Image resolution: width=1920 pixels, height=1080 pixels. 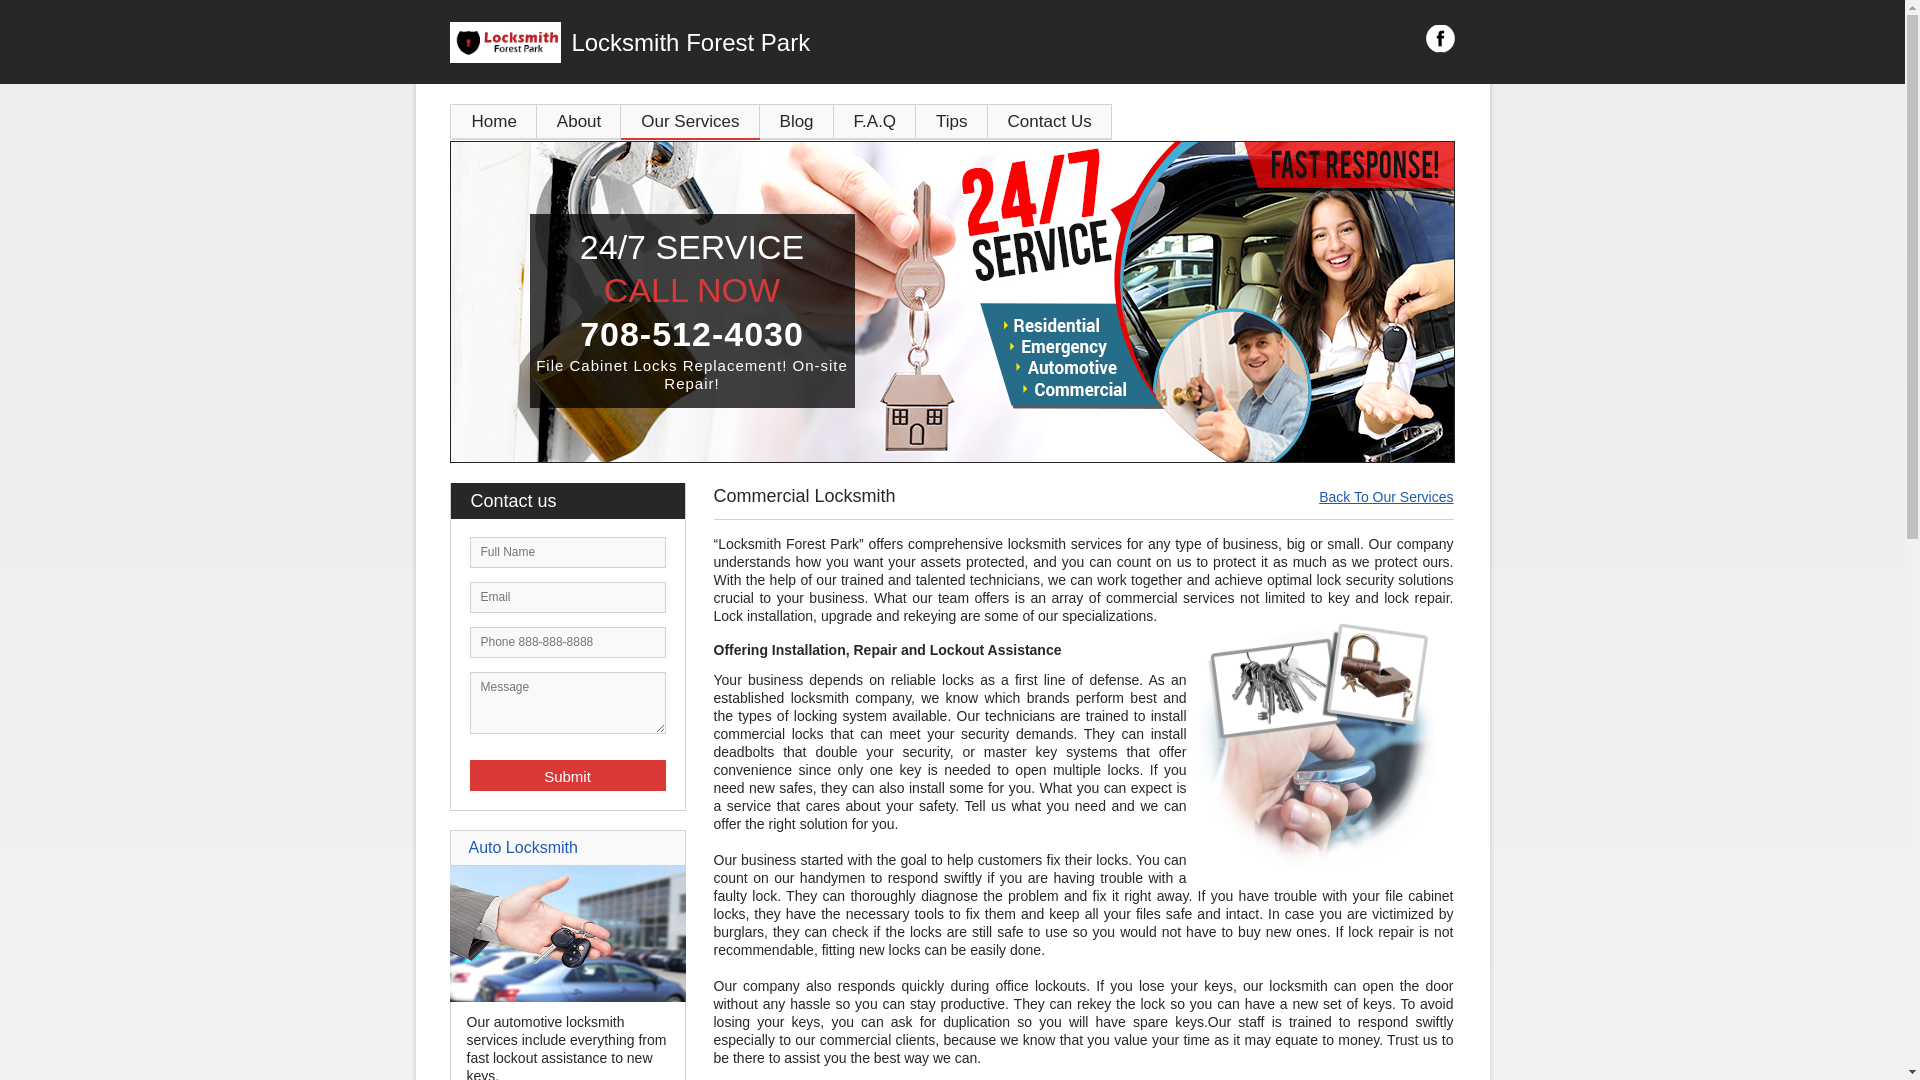 I want to click on Back To Our Services, so click(x=1386, y=497).